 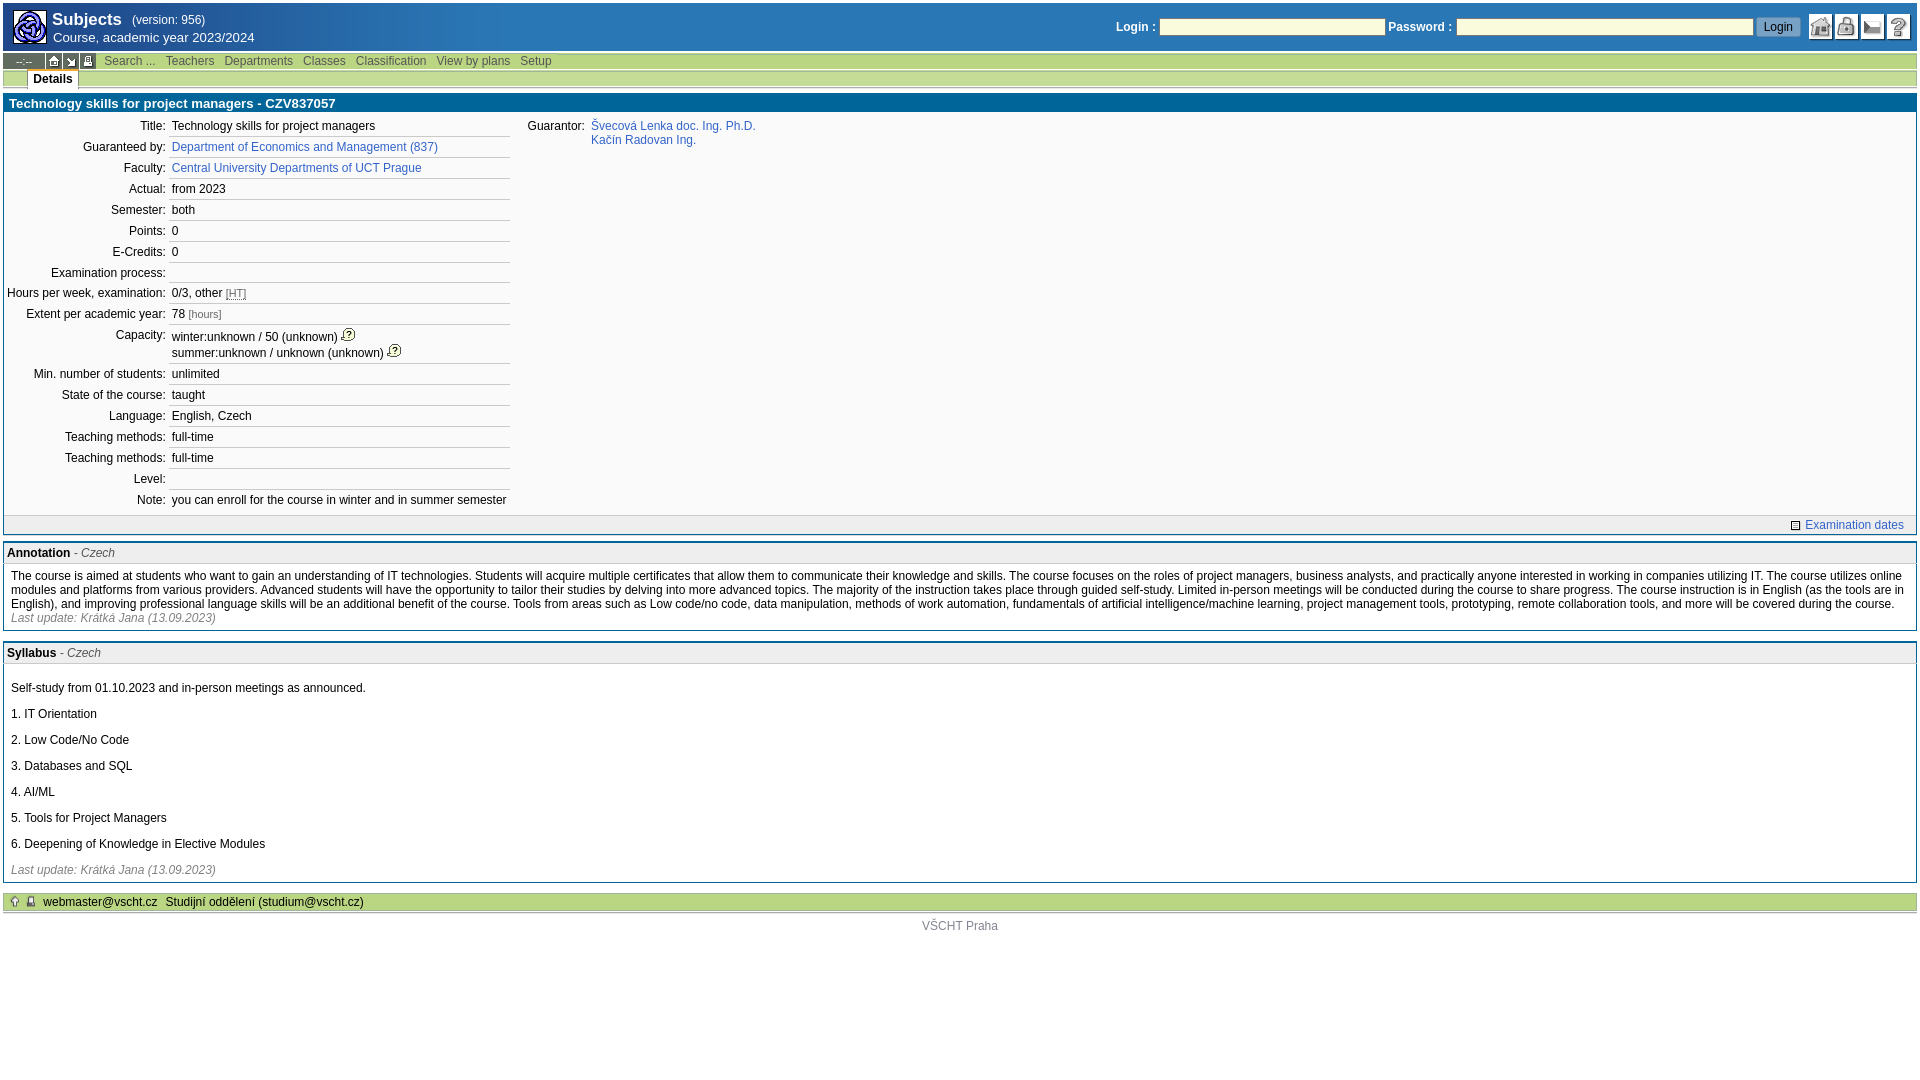 I want to click on Search ..., so click(x=129, y=60).